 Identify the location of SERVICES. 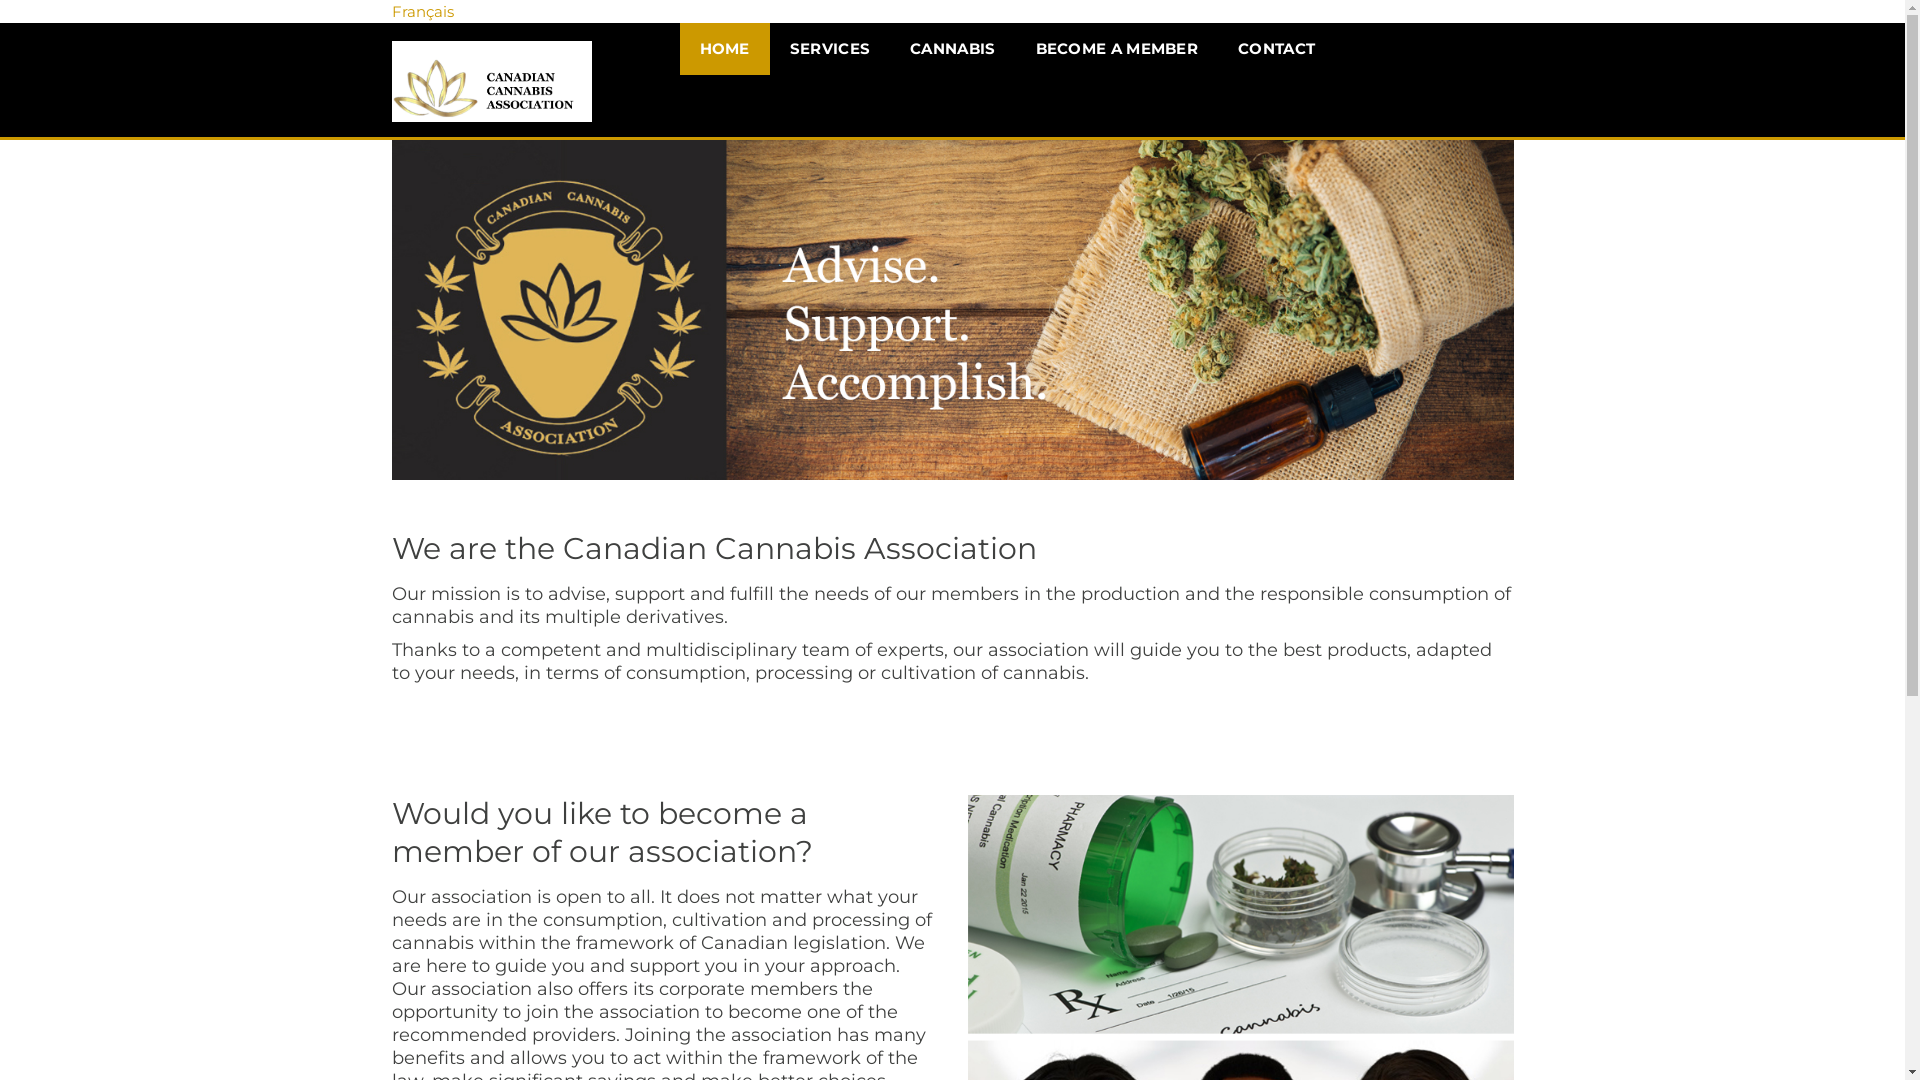
(830, 49).